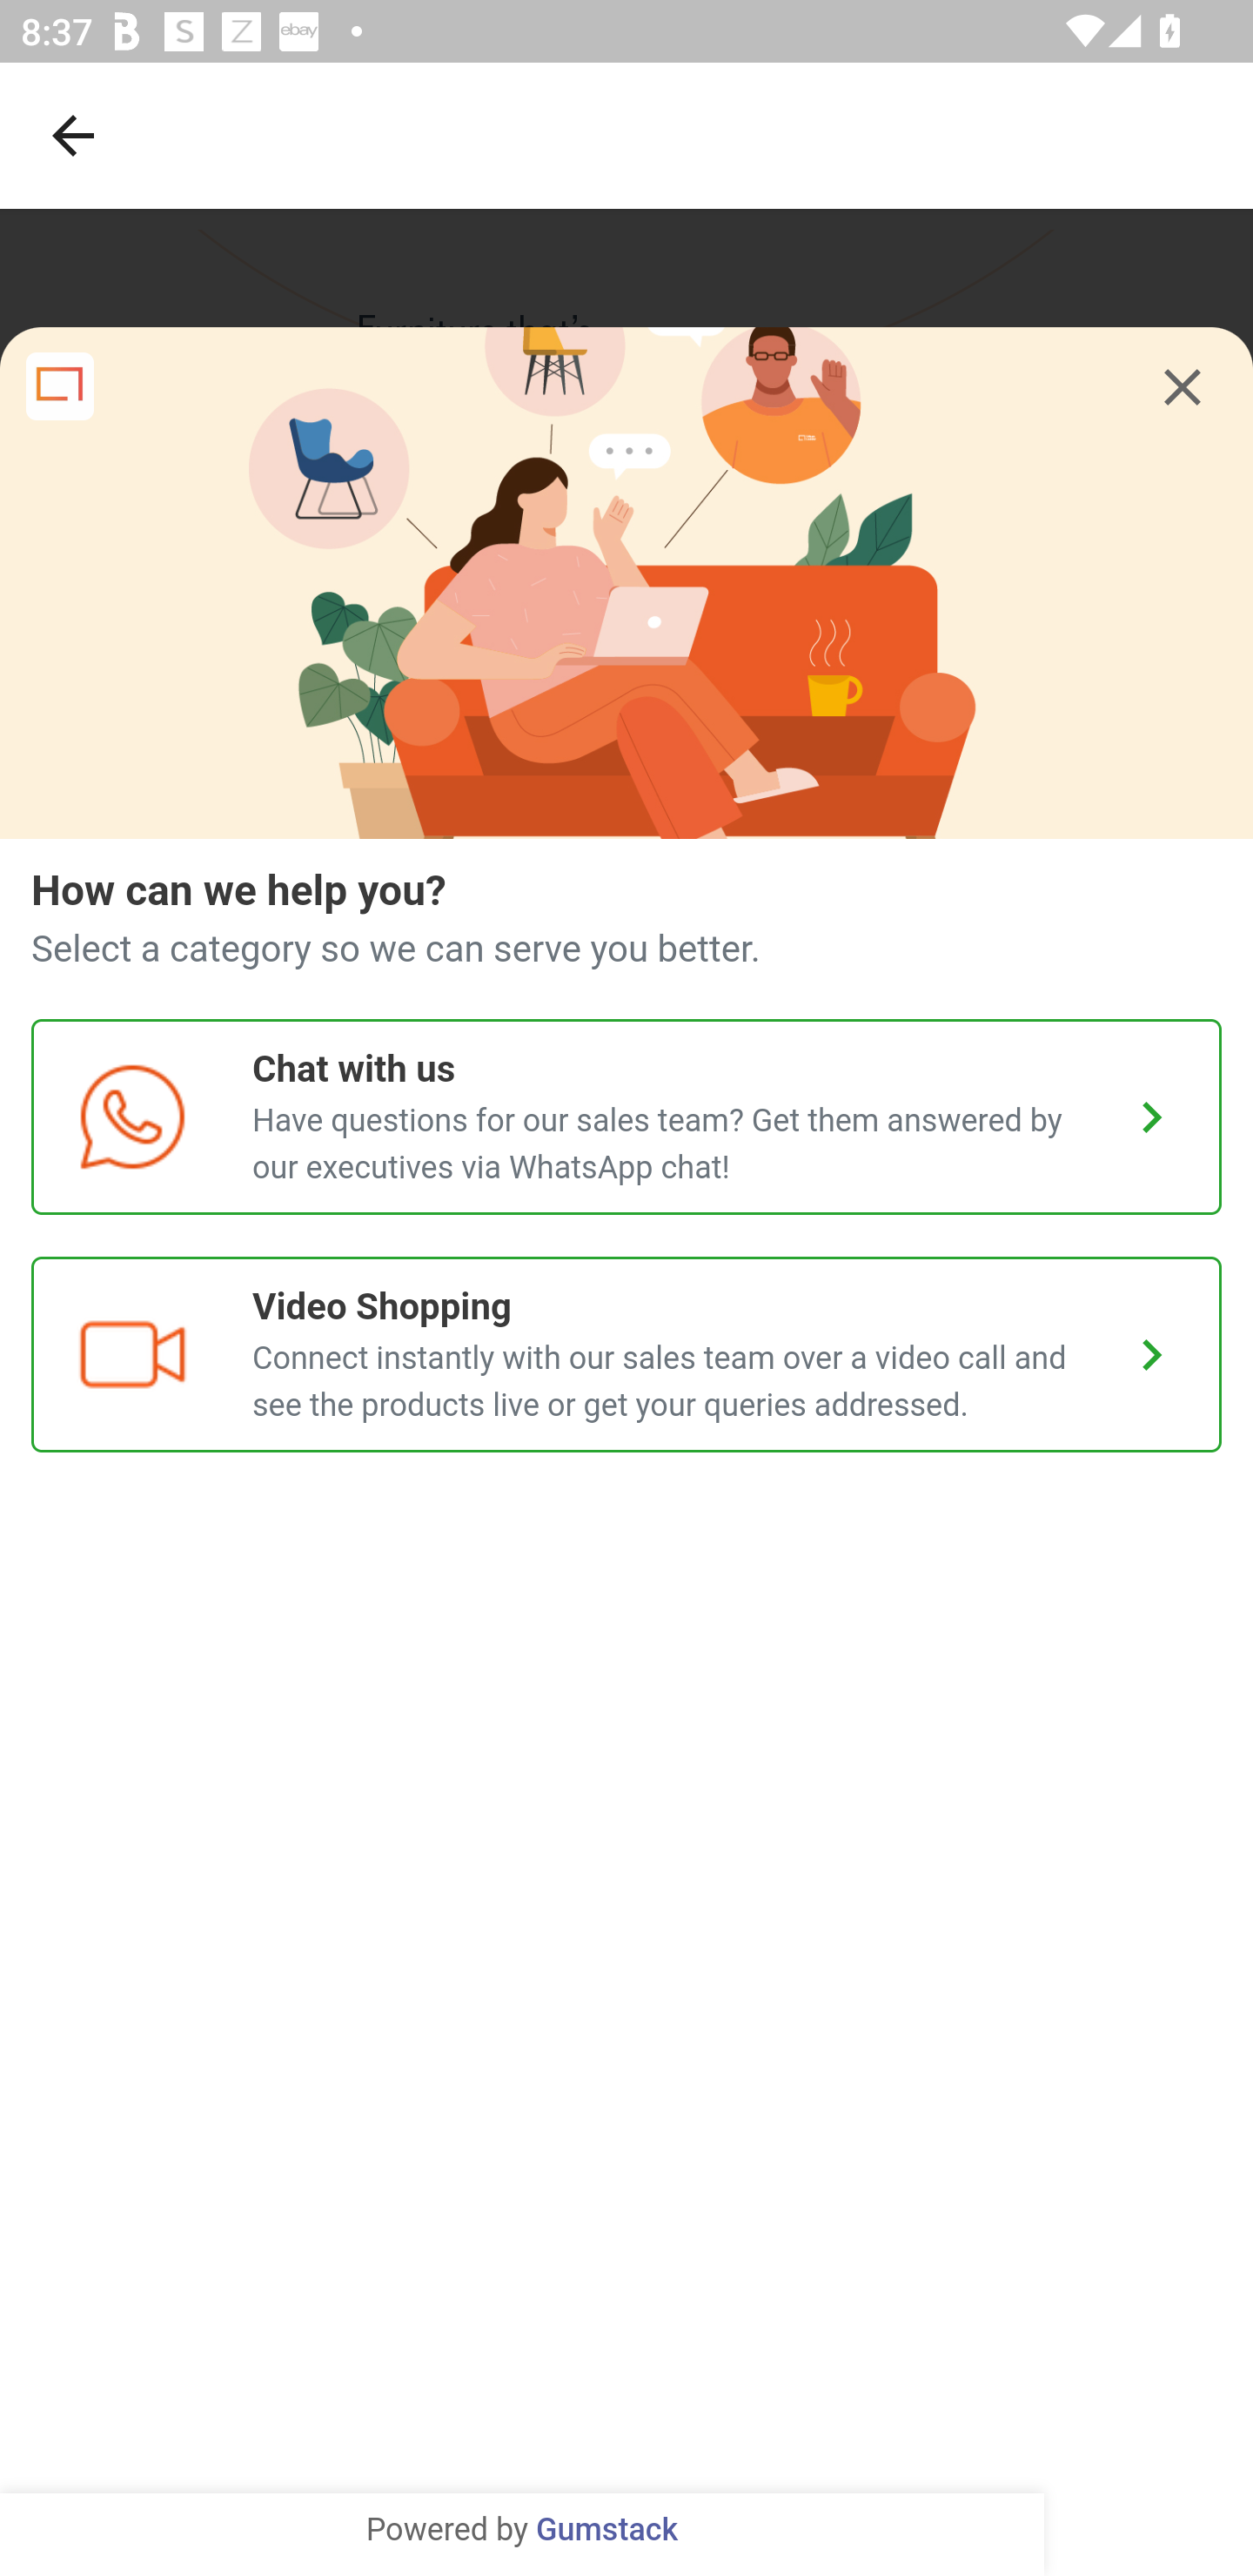 The image size is (1253, 2576). I want to click on Navigate up, so click(73, 135).